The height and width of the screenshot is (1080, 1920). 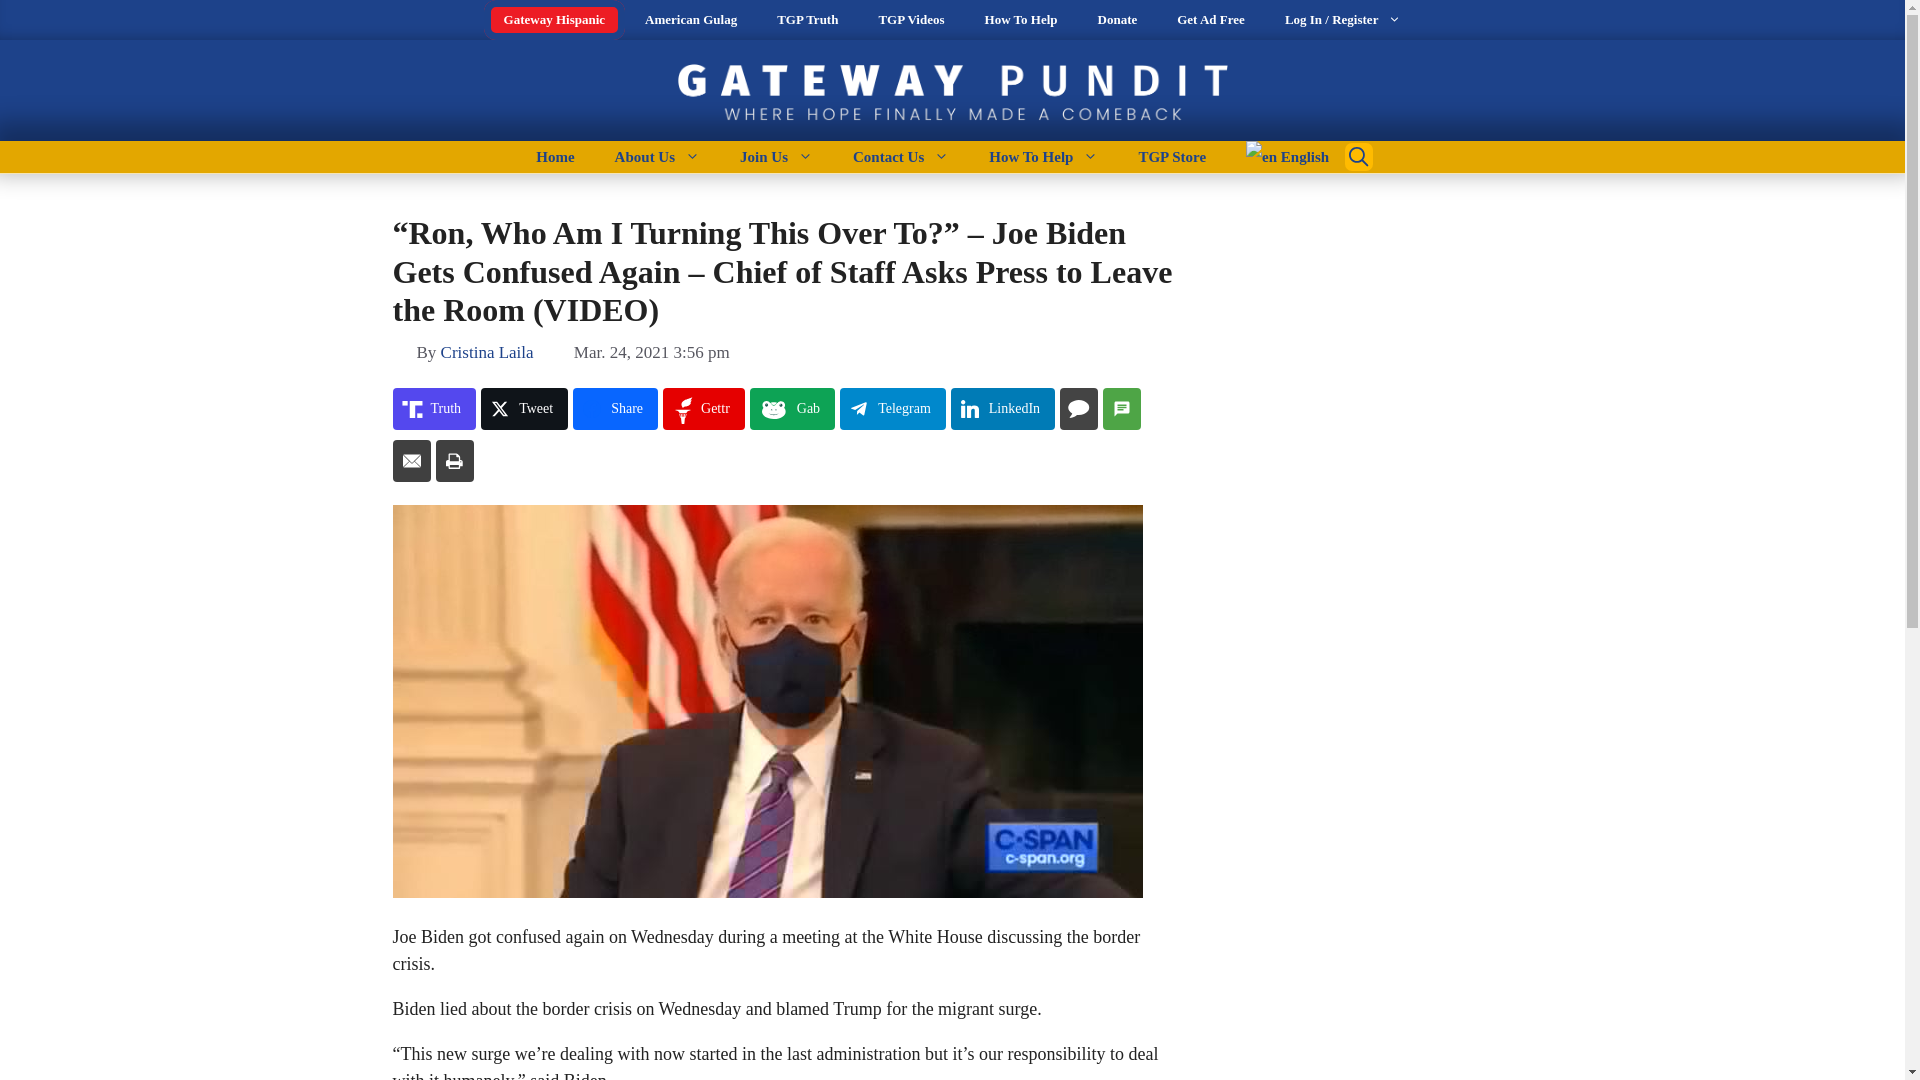 What do you see at coordinates (1117, 20) in the screenshot?
I see `Donate` at bounding box center [1117, 20].